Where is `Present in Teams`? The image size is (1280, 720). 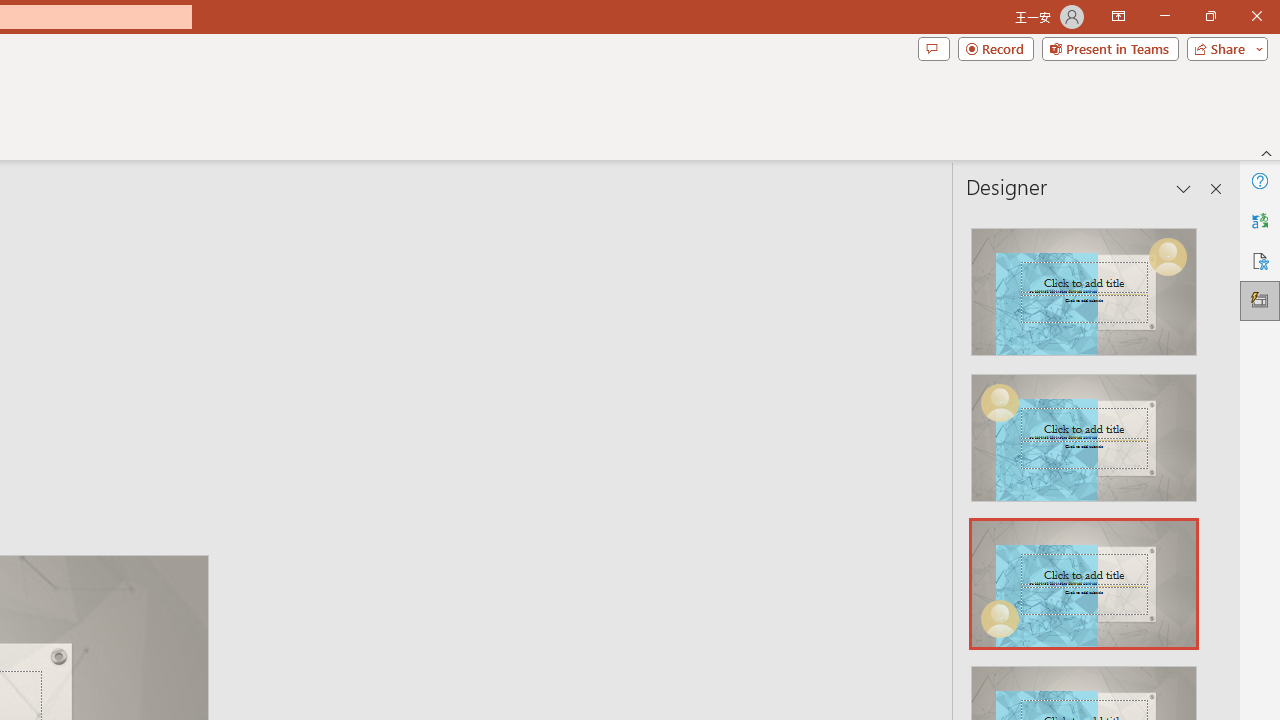 Present in Teams is located at coordinates (1110, 48).